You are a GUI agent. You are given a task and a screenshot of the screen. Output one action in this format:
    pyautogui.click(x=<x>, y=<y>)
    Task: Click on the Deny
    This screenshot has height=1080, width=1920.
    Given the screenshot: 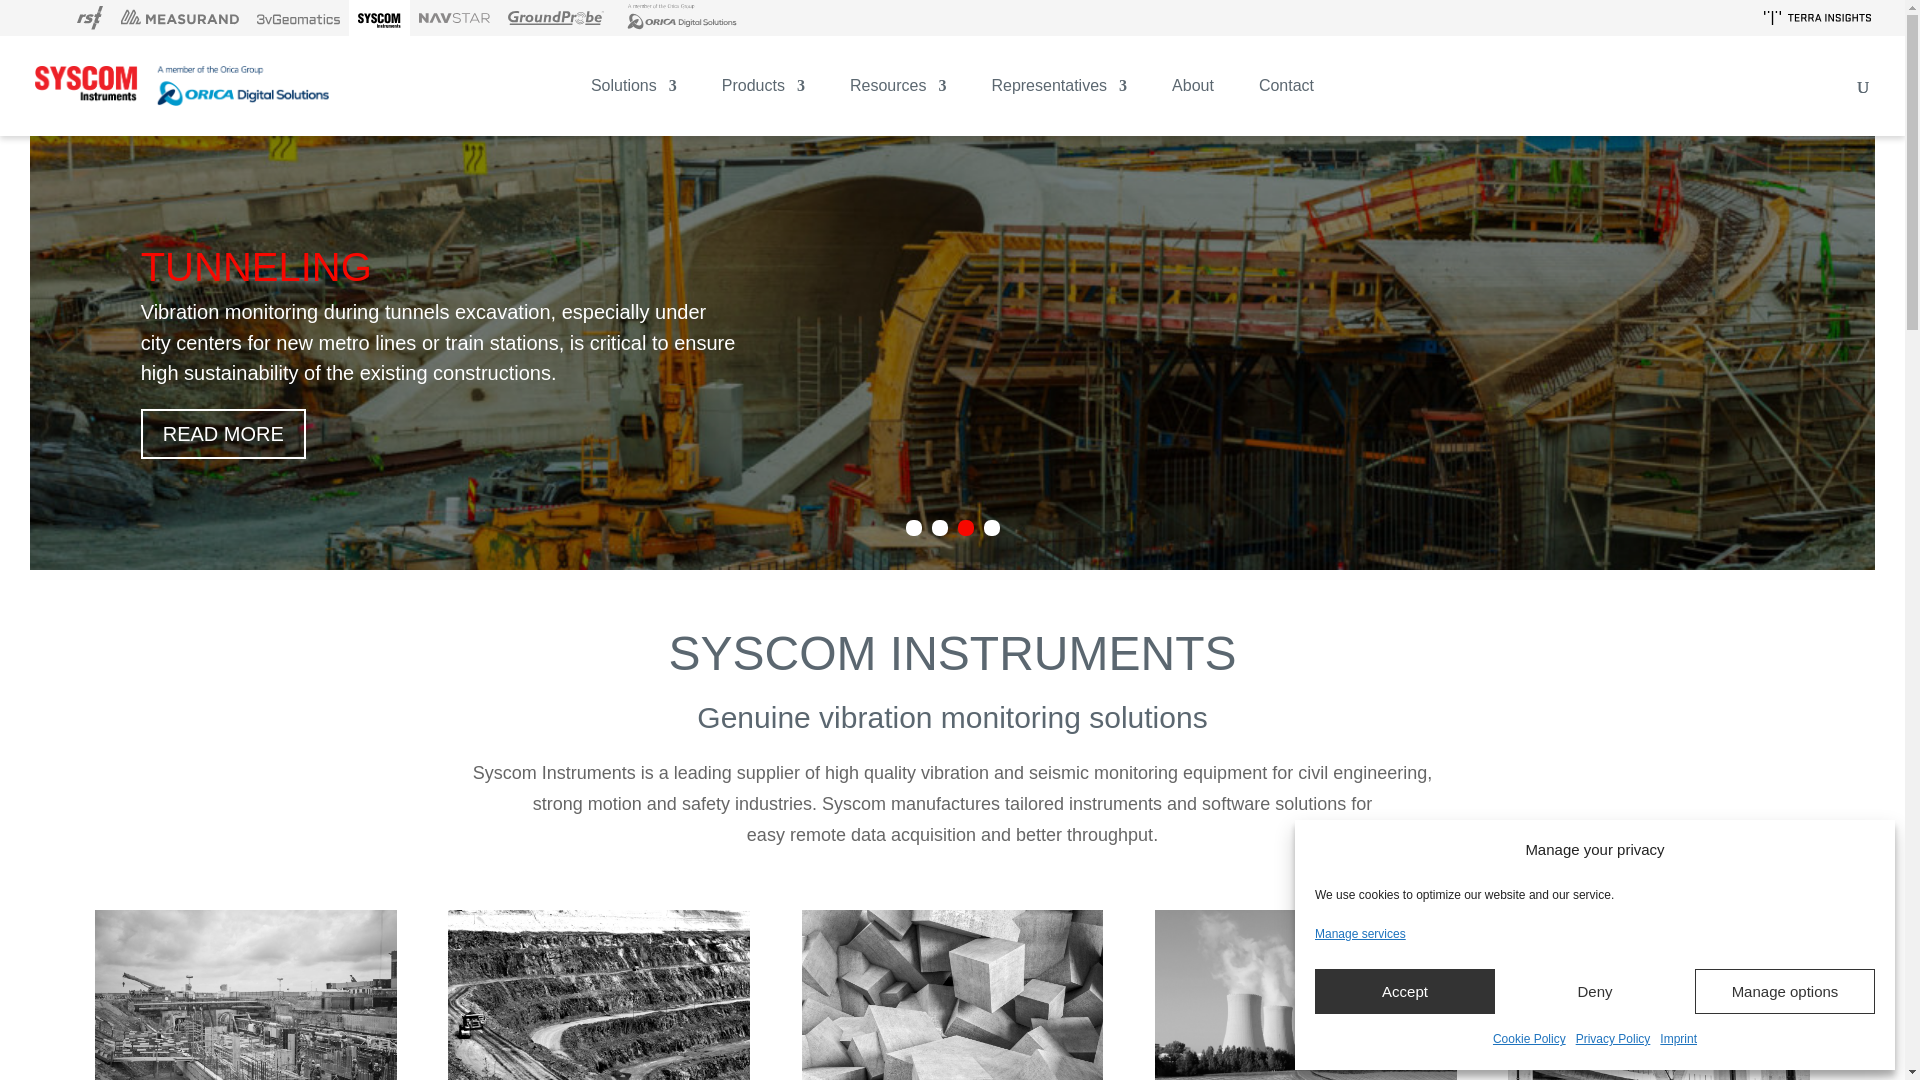 What is the action you would take?
    pyautogui.click(x=1595, y=991)
    